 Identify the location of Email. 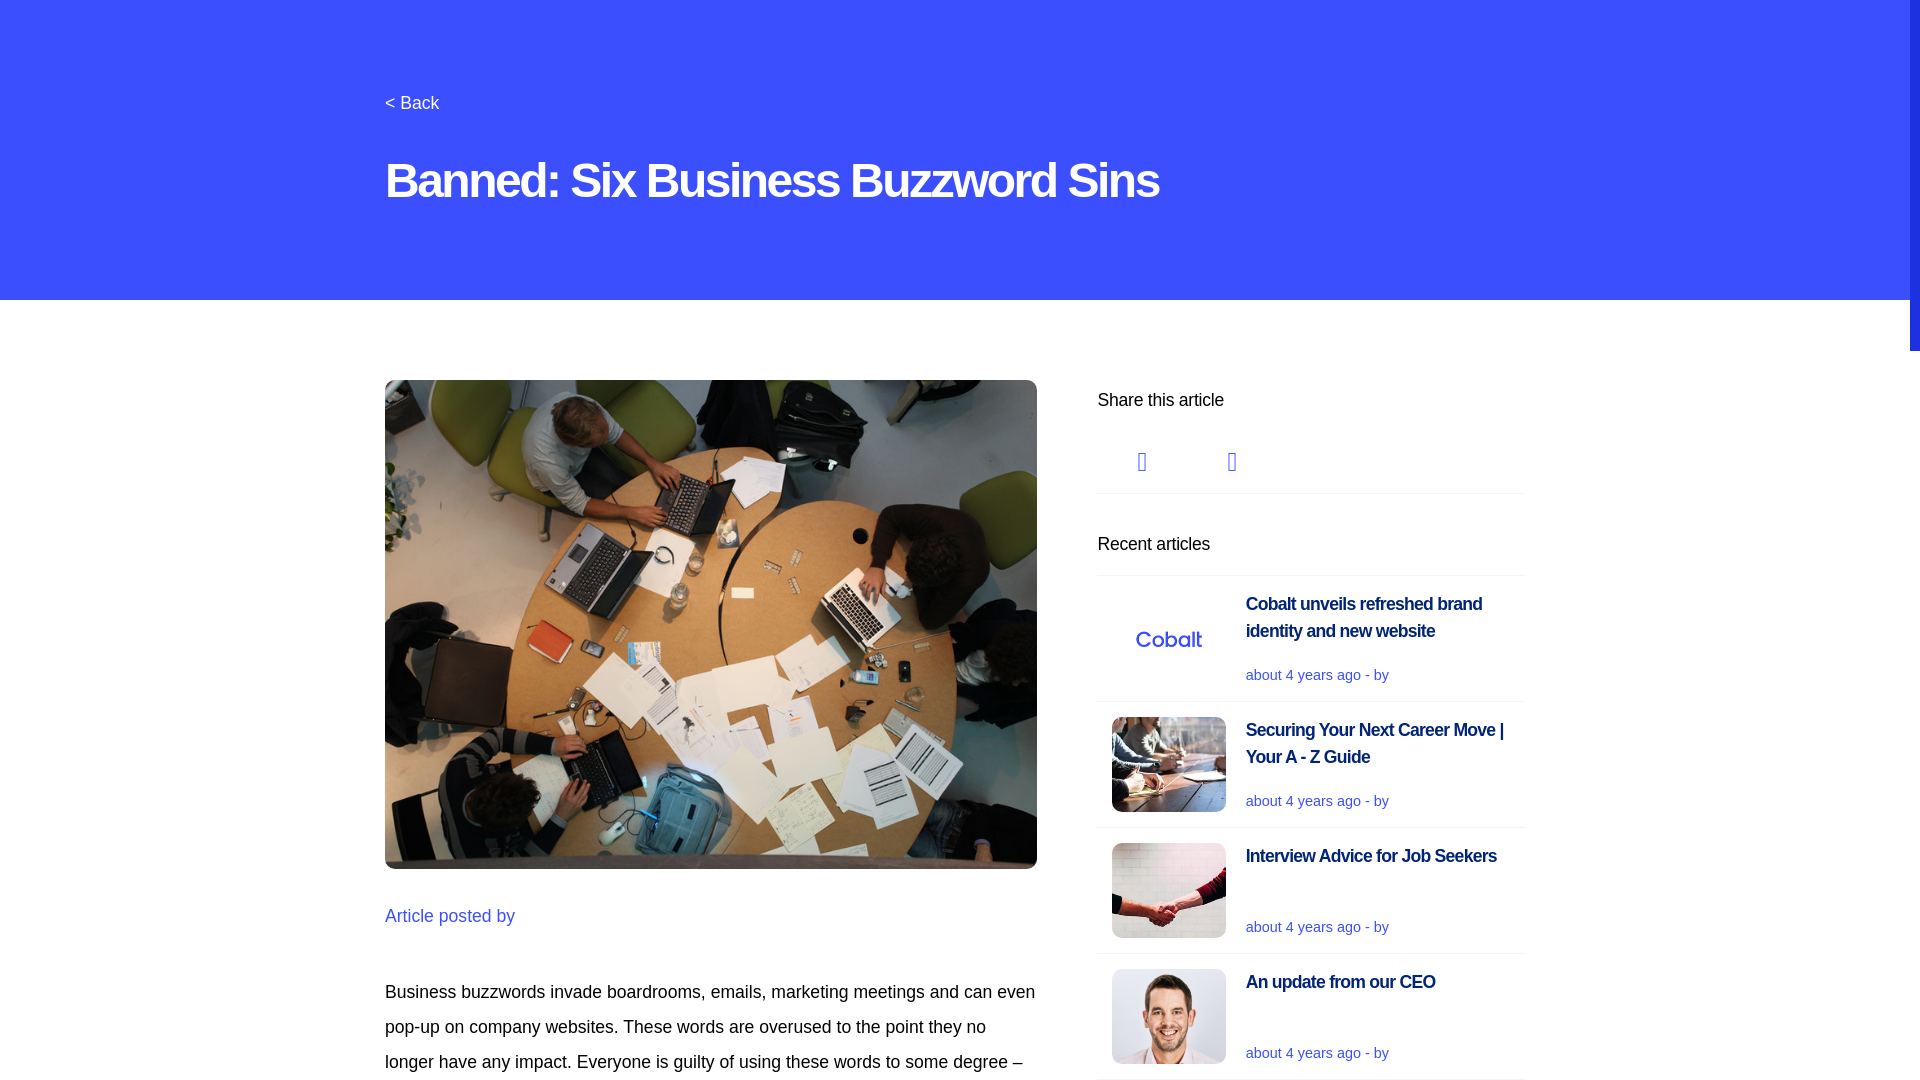
(1310, 890).